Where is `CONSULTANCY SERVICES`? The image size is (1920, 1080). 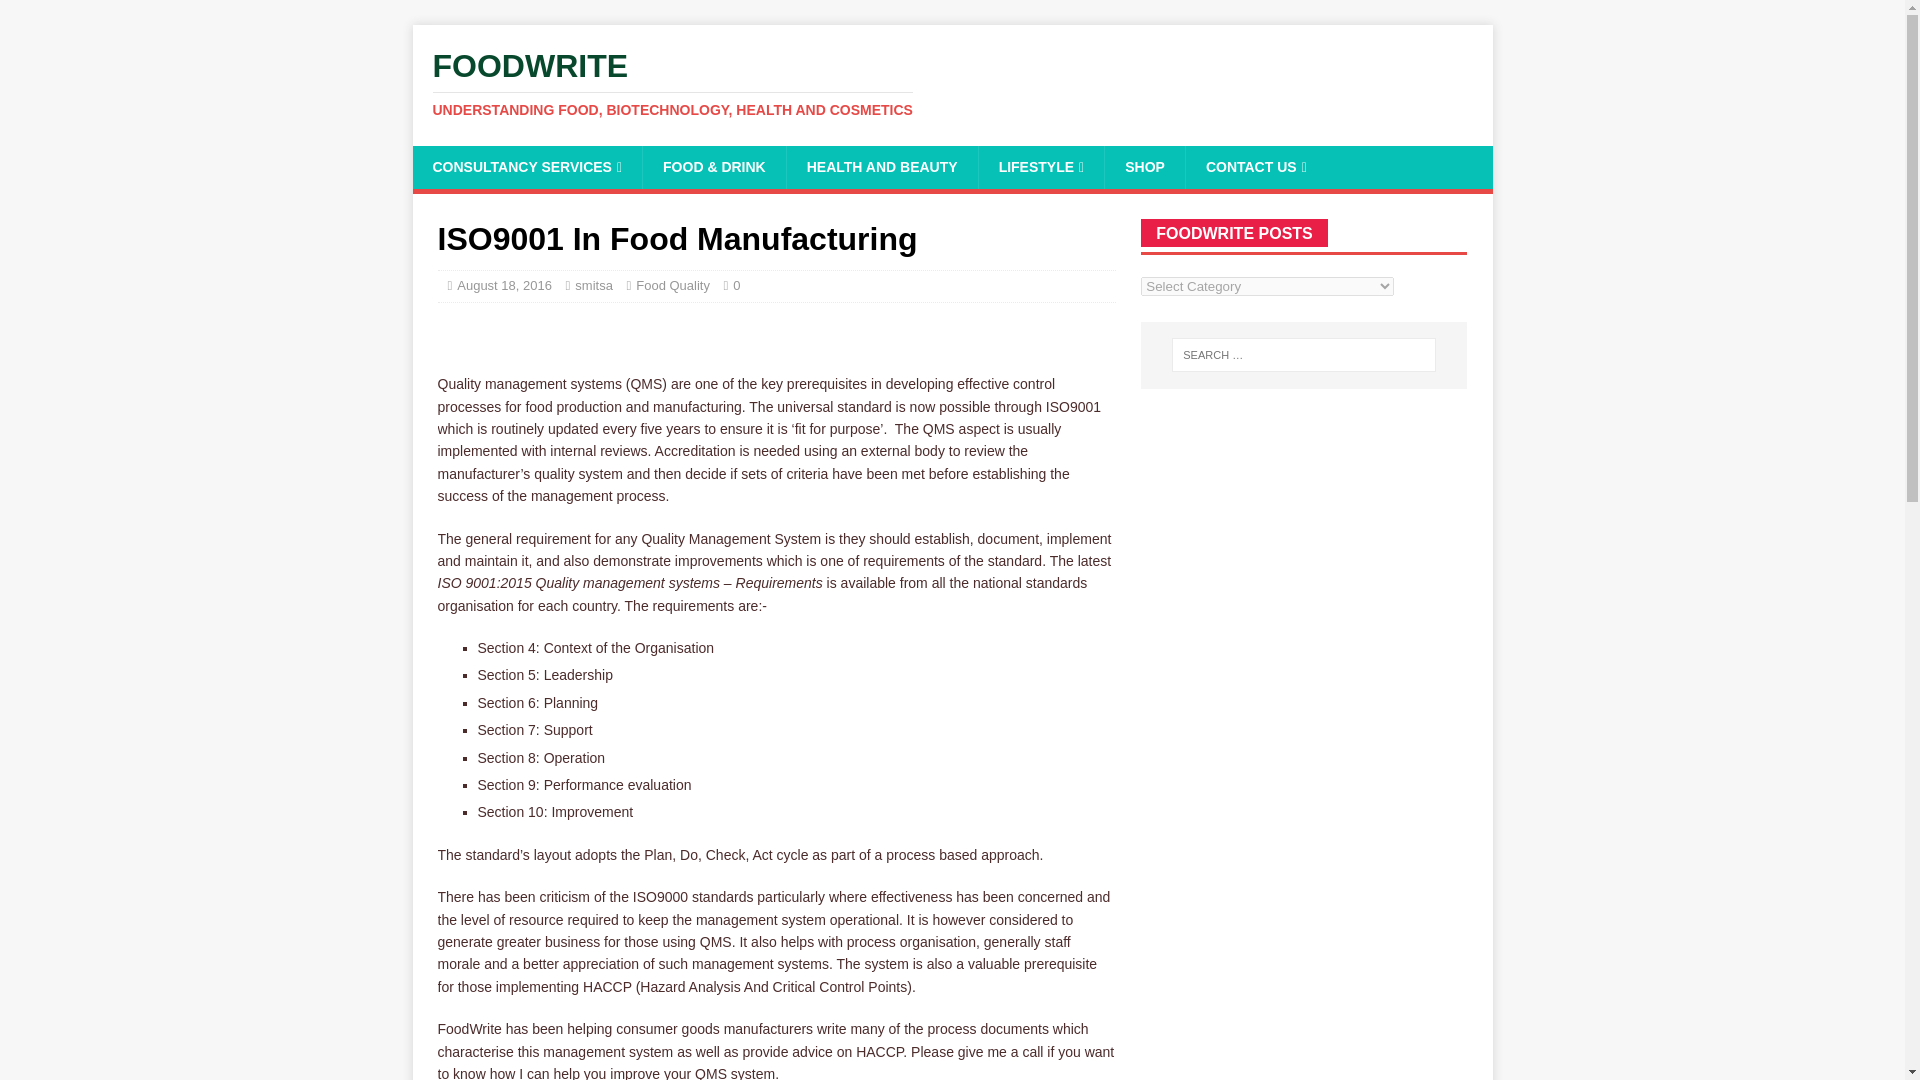
CONSULTANCY SERVICES is located at coordinates (526, 166).